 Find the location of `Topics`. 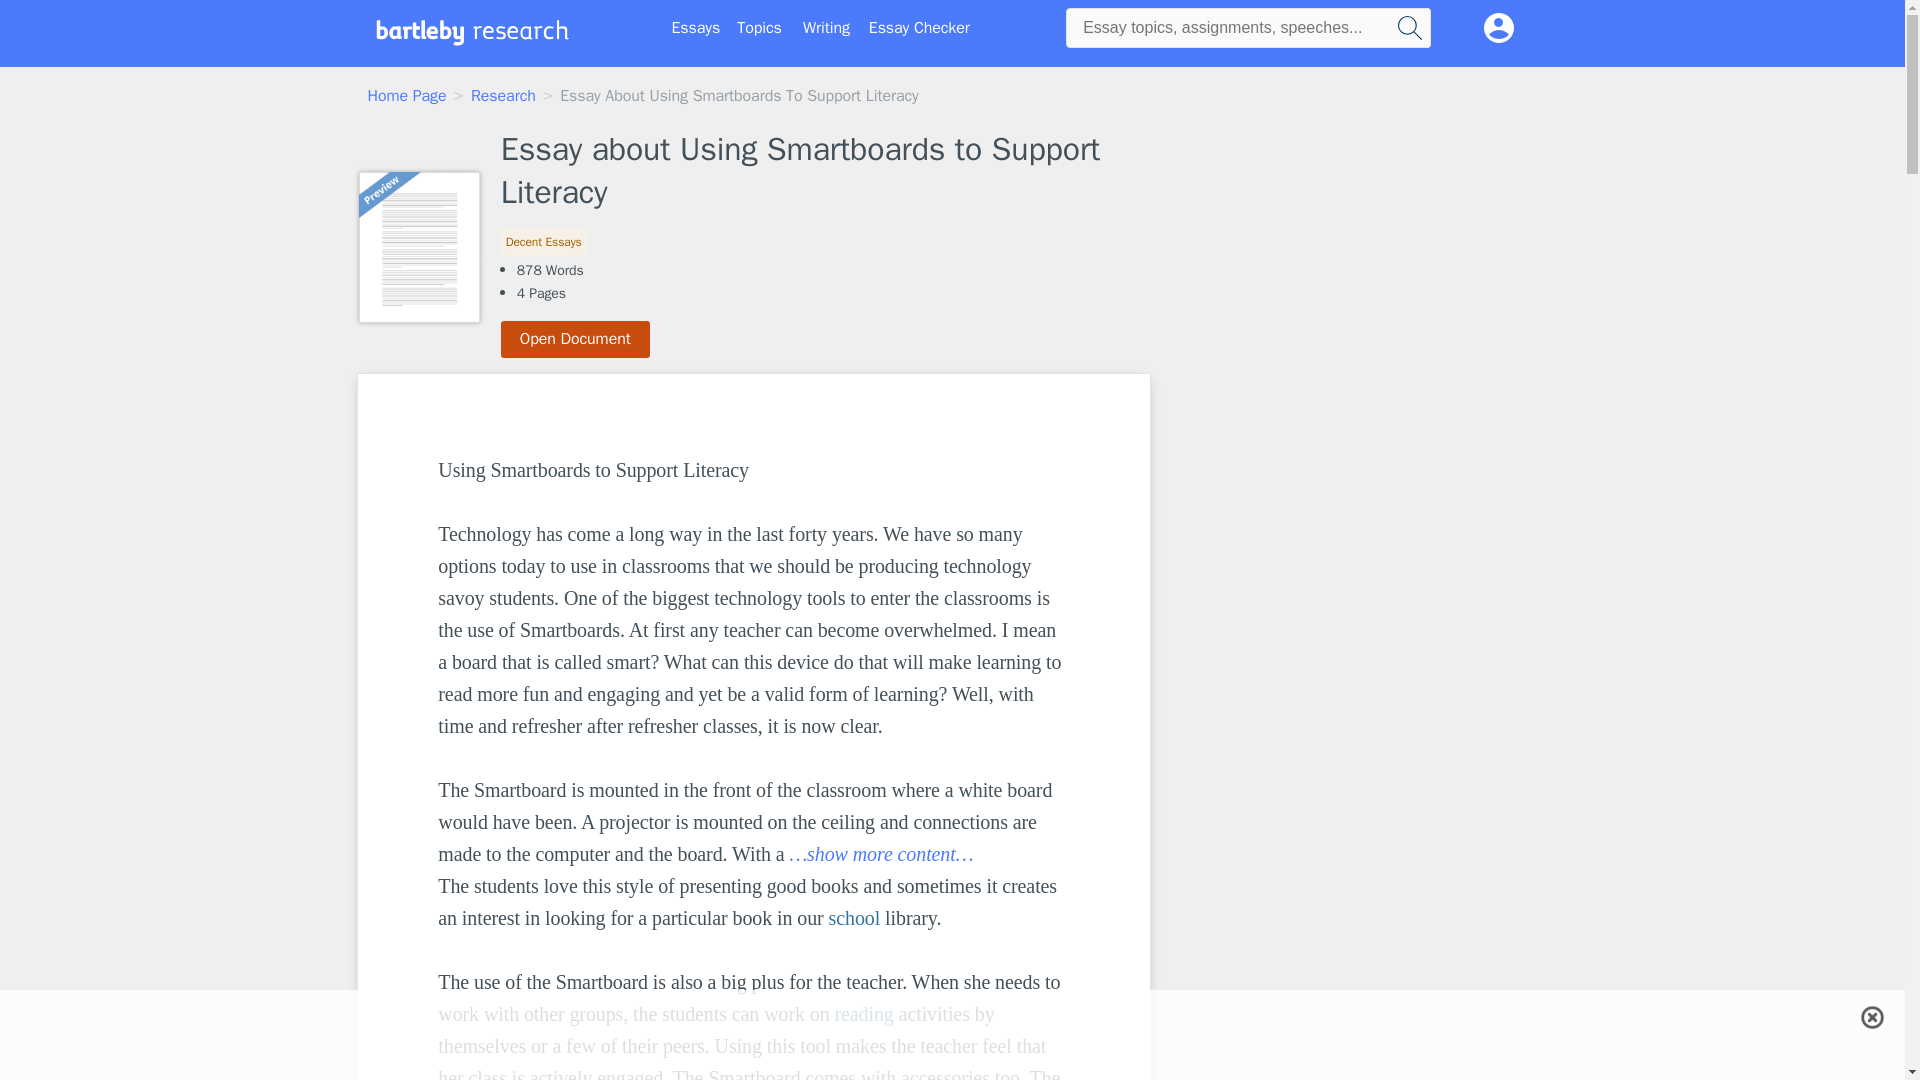

Topics is located at coordinates (759, 28).